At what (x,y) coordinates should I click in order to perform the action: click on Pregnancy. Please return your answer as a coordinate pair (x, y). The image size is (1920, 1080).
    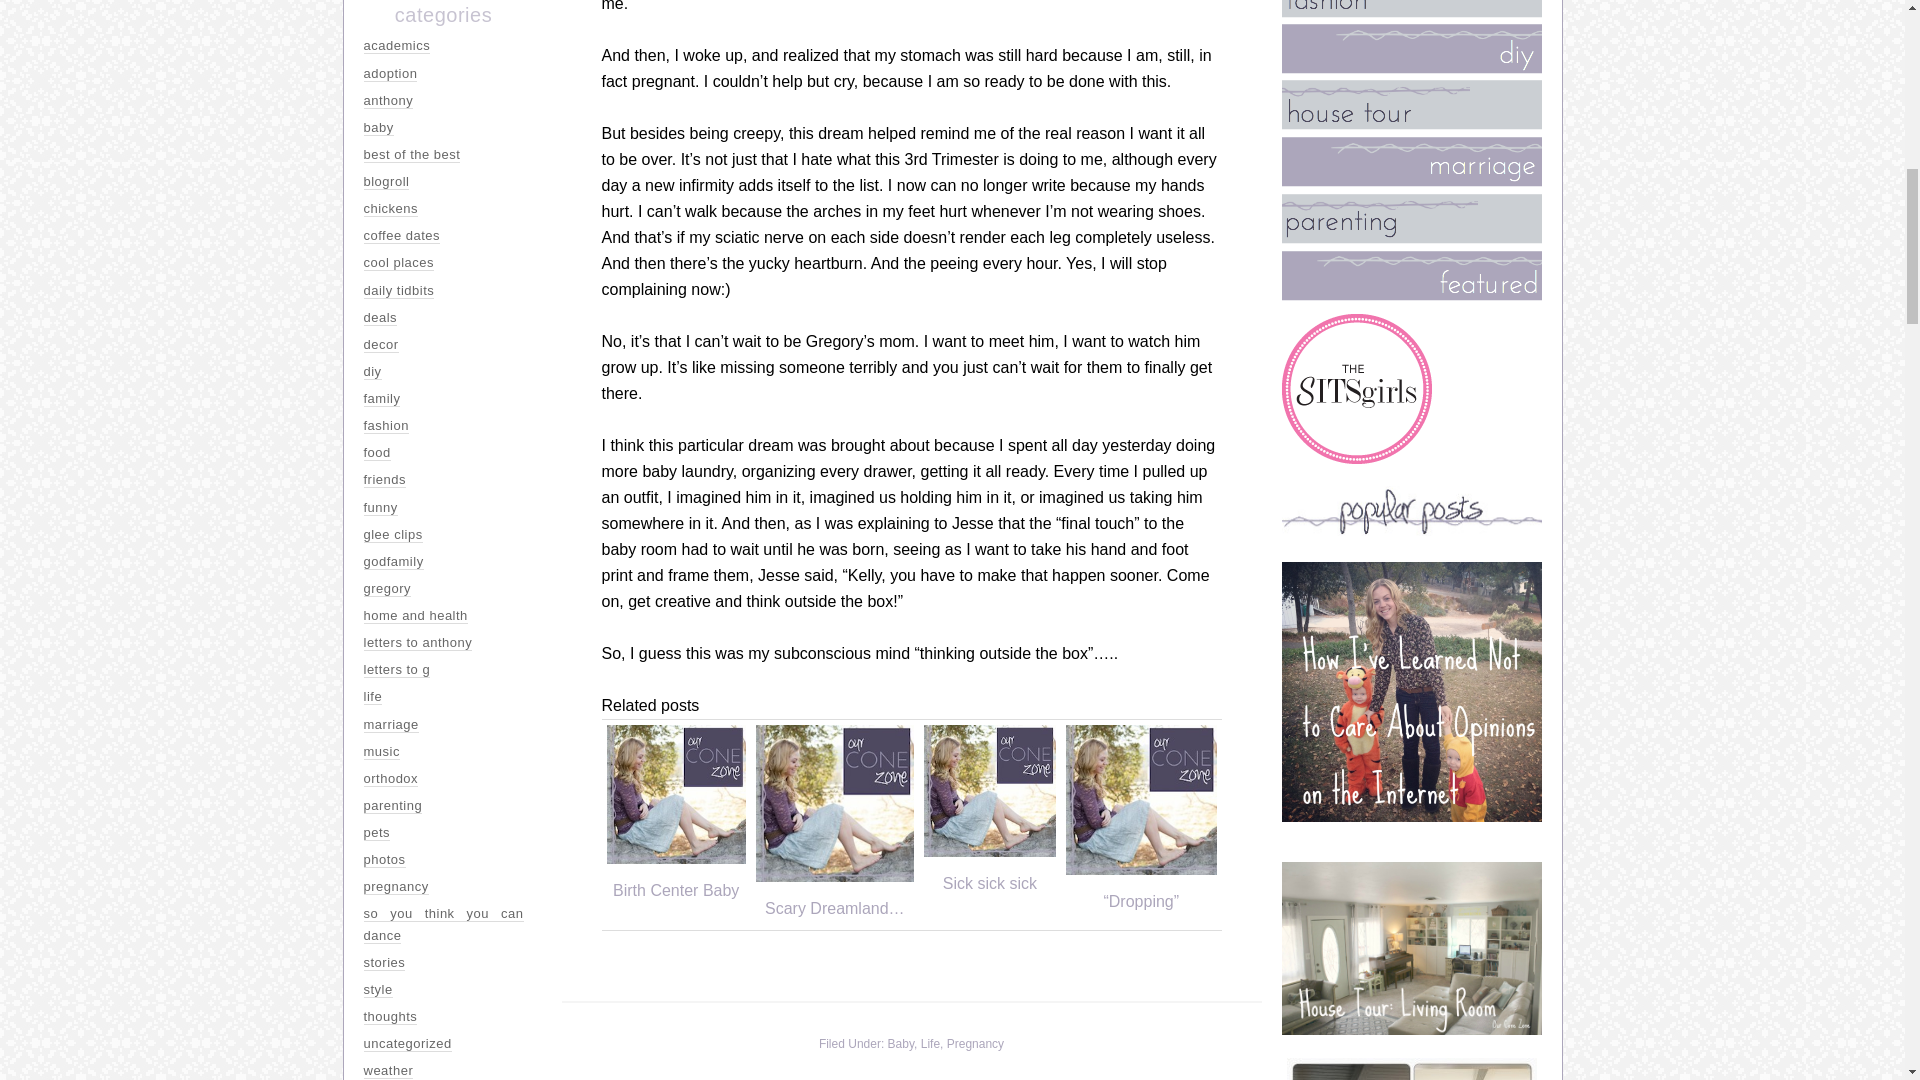
    Looking at the image, I should click on (975, 1043).